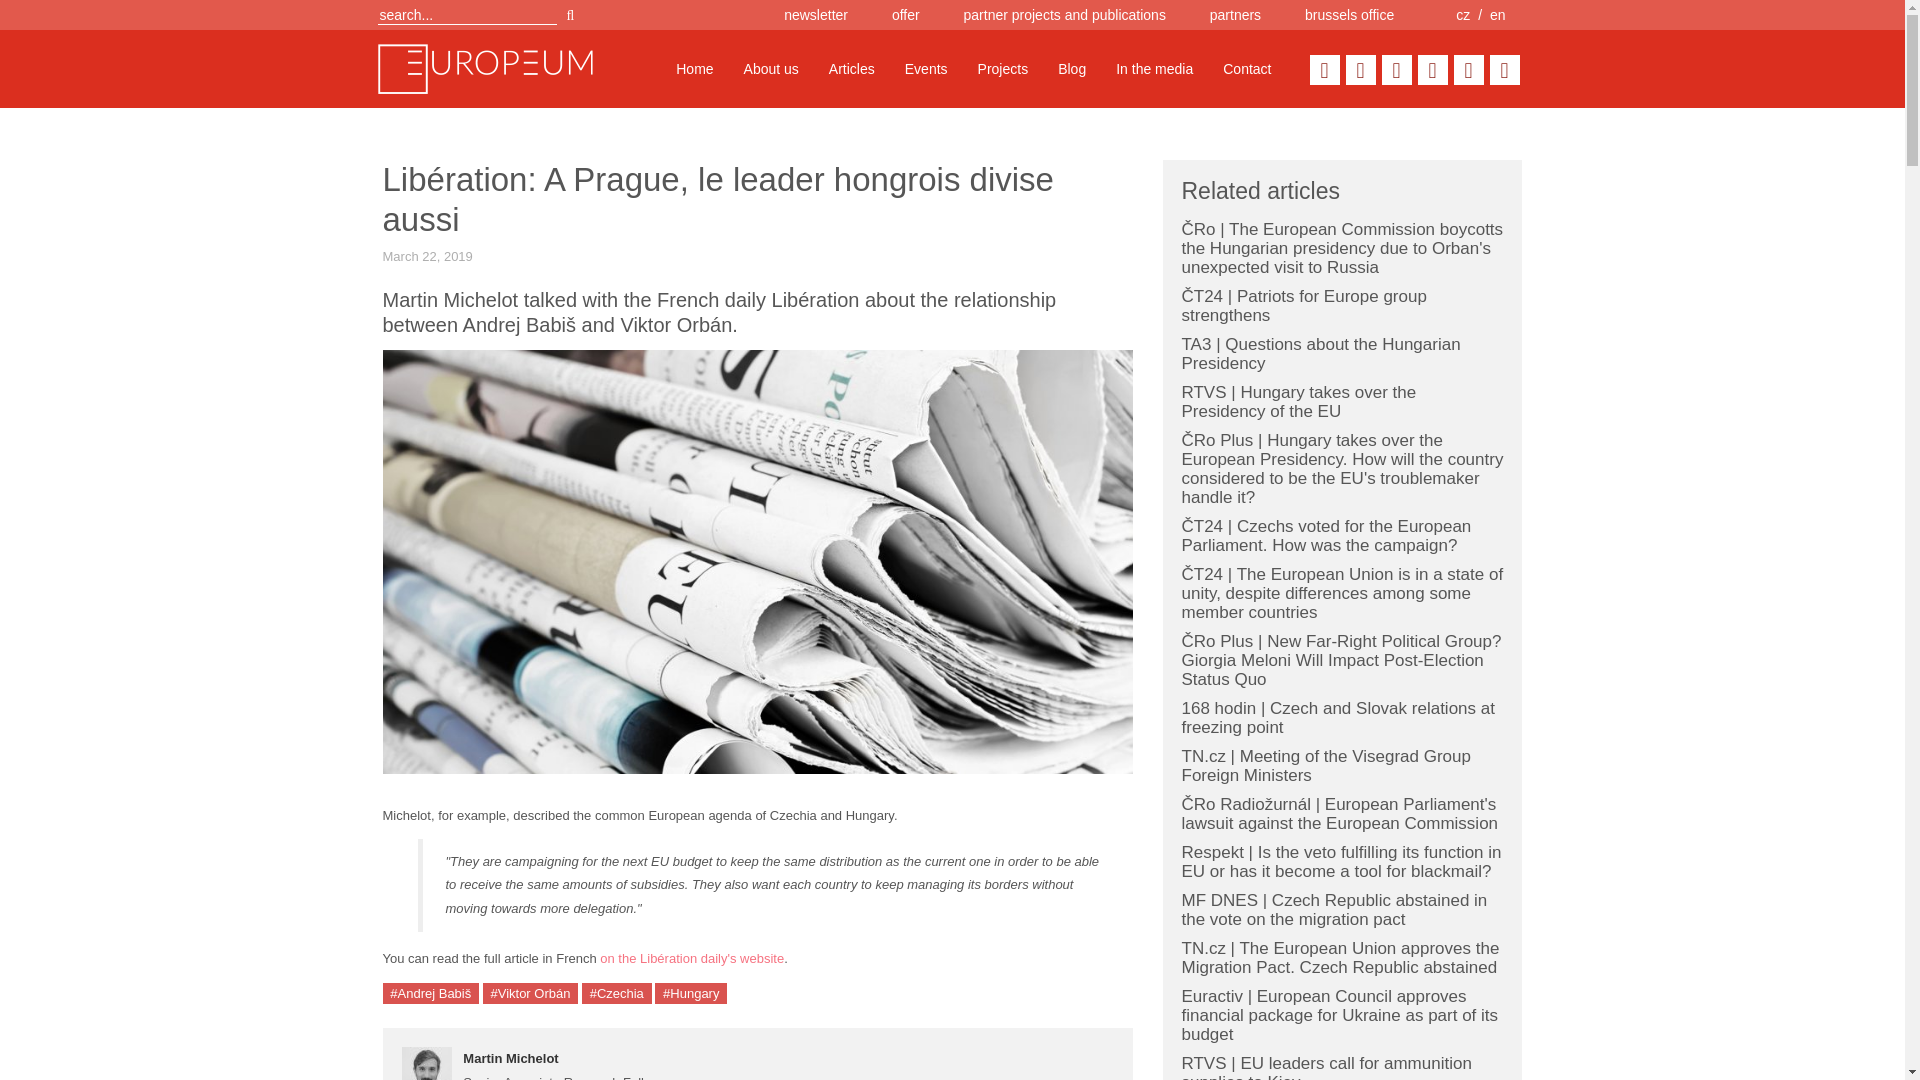 The height and width of the screenshot is (1080, 1920). Describe the element at coordinates (772, 68) in the screenshot. I see `About us` at that location.